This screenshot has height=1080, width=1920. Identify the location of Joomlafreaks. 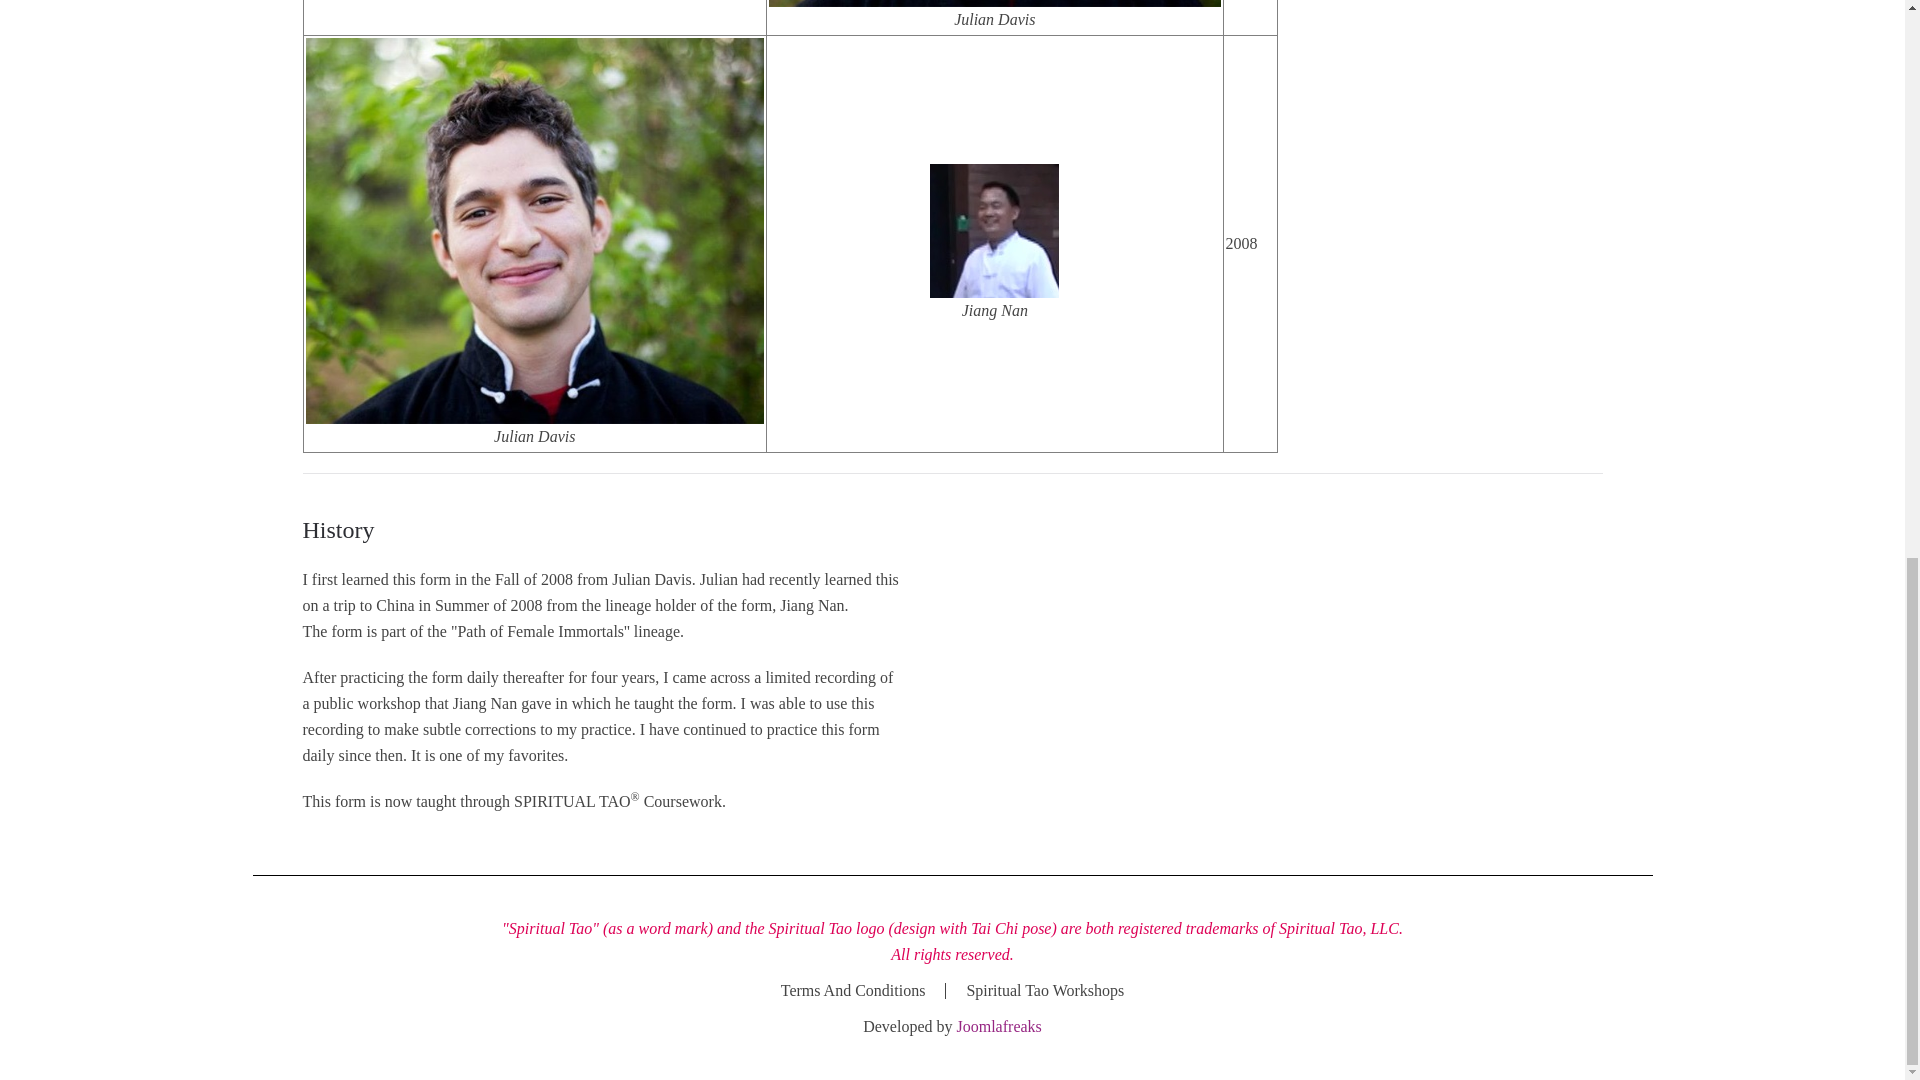
(998, 1026).